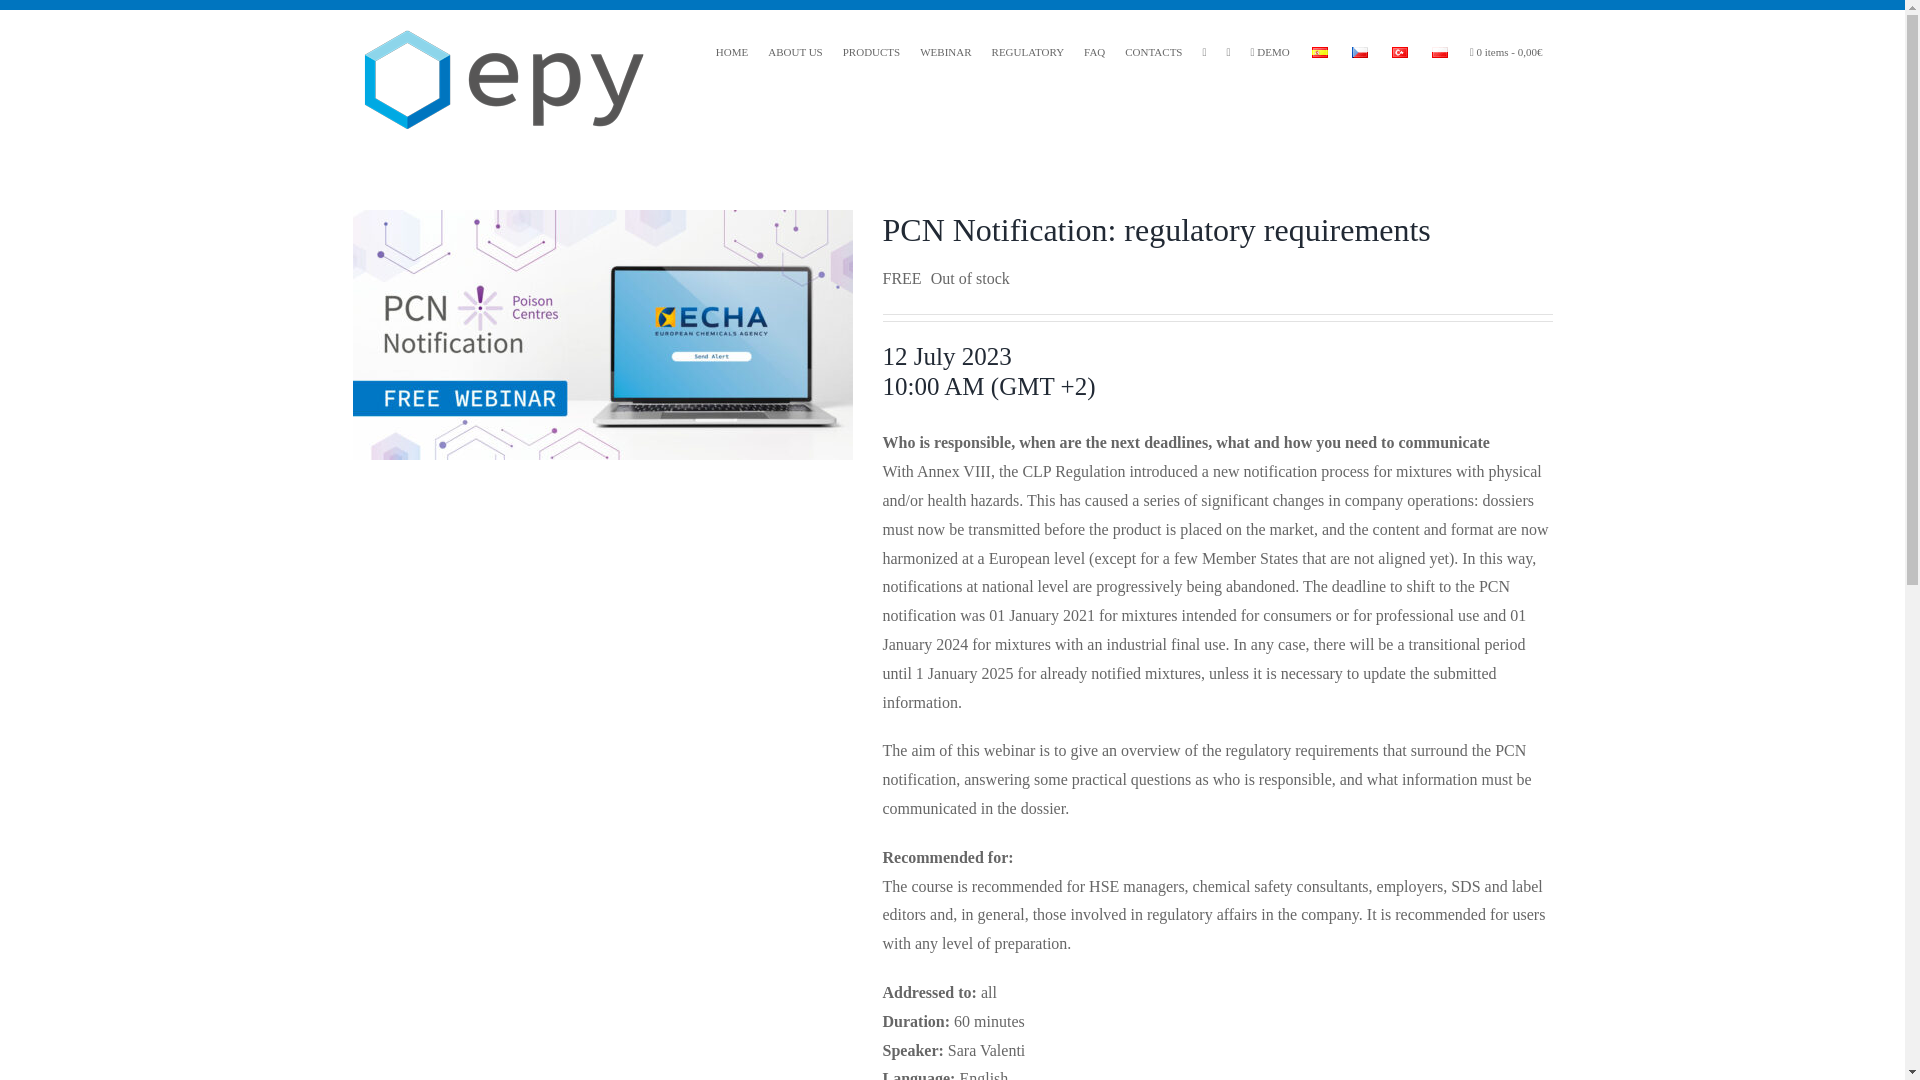 The width and height of the screenshot is (1920, 1080). Describe the element at coordinates (732, 51) in the screenshot. I see `HOME` at that location.